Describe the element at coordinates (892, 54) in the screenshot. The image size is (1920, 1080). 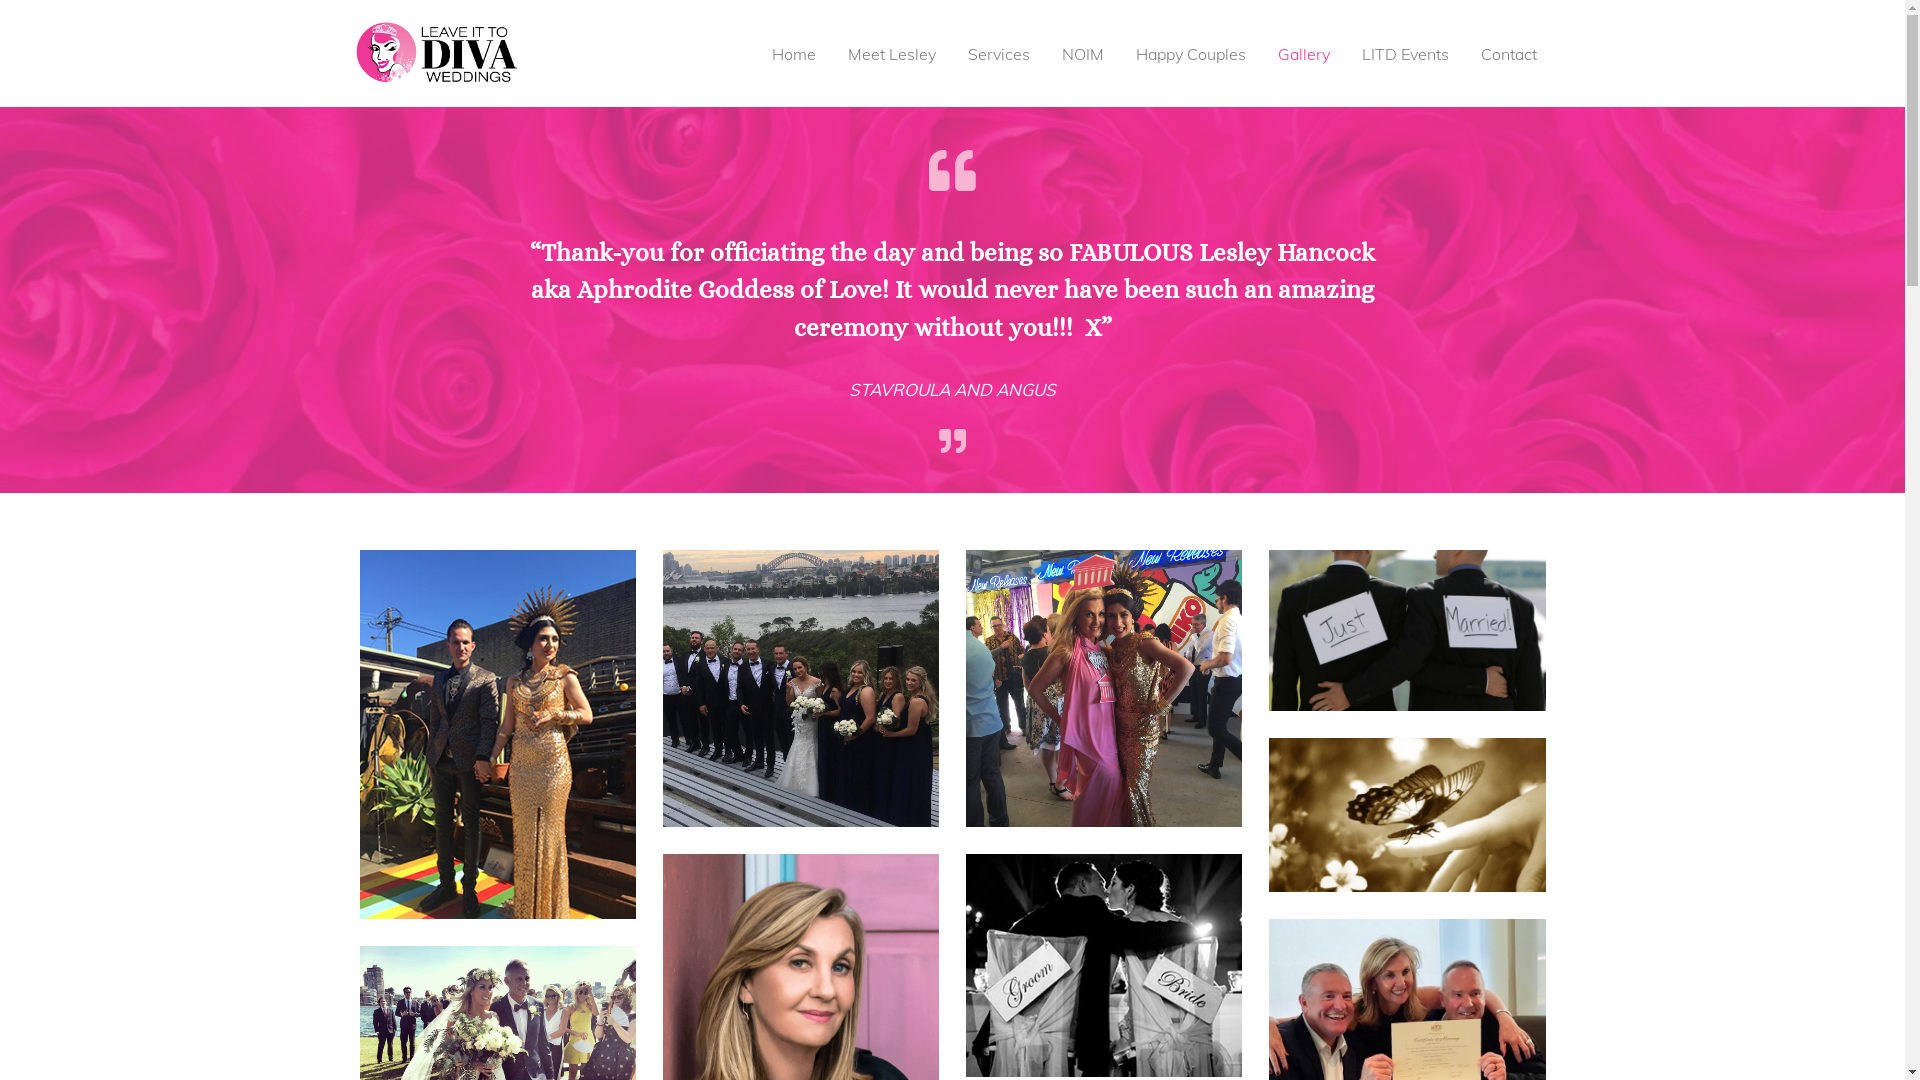
I see `Meet Lesley` at that location.